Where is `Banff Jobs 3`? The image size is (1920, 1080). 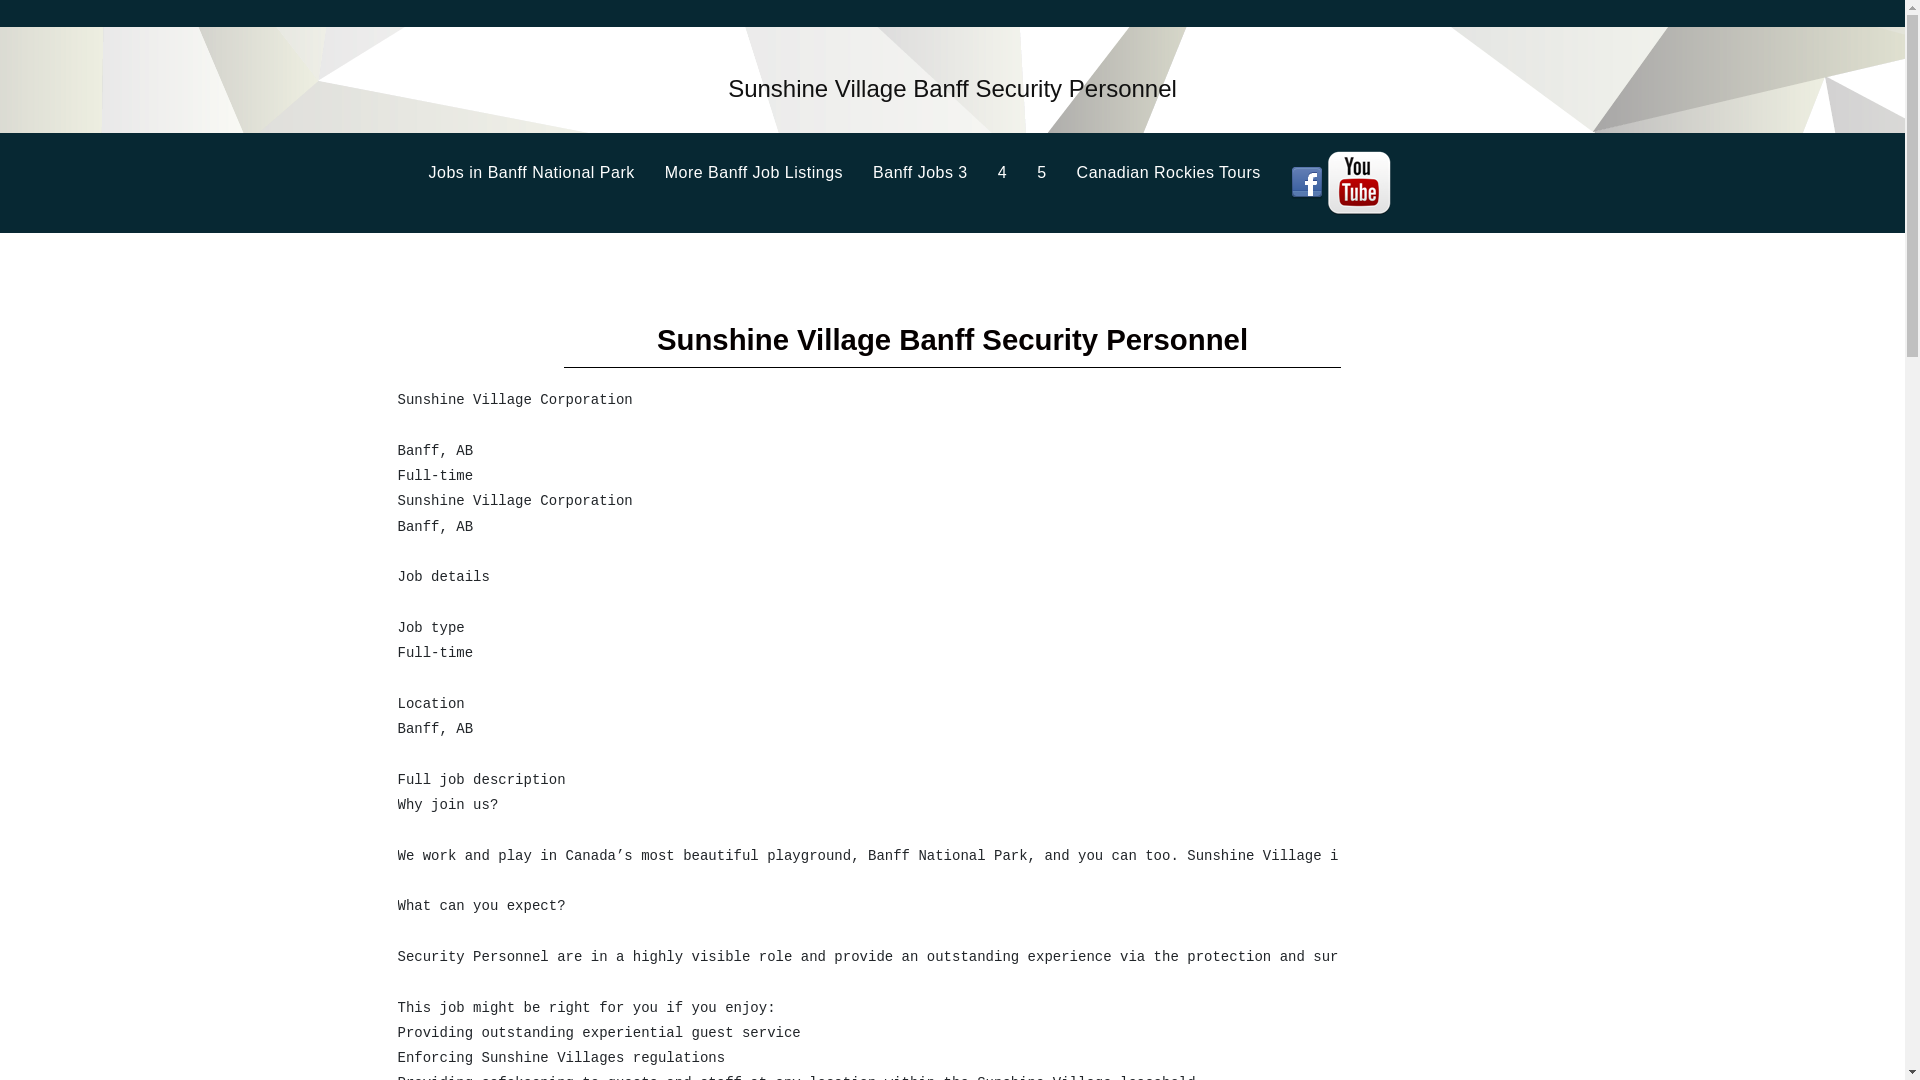
Banff Jobs 3 is located at coordinates (936, 173).